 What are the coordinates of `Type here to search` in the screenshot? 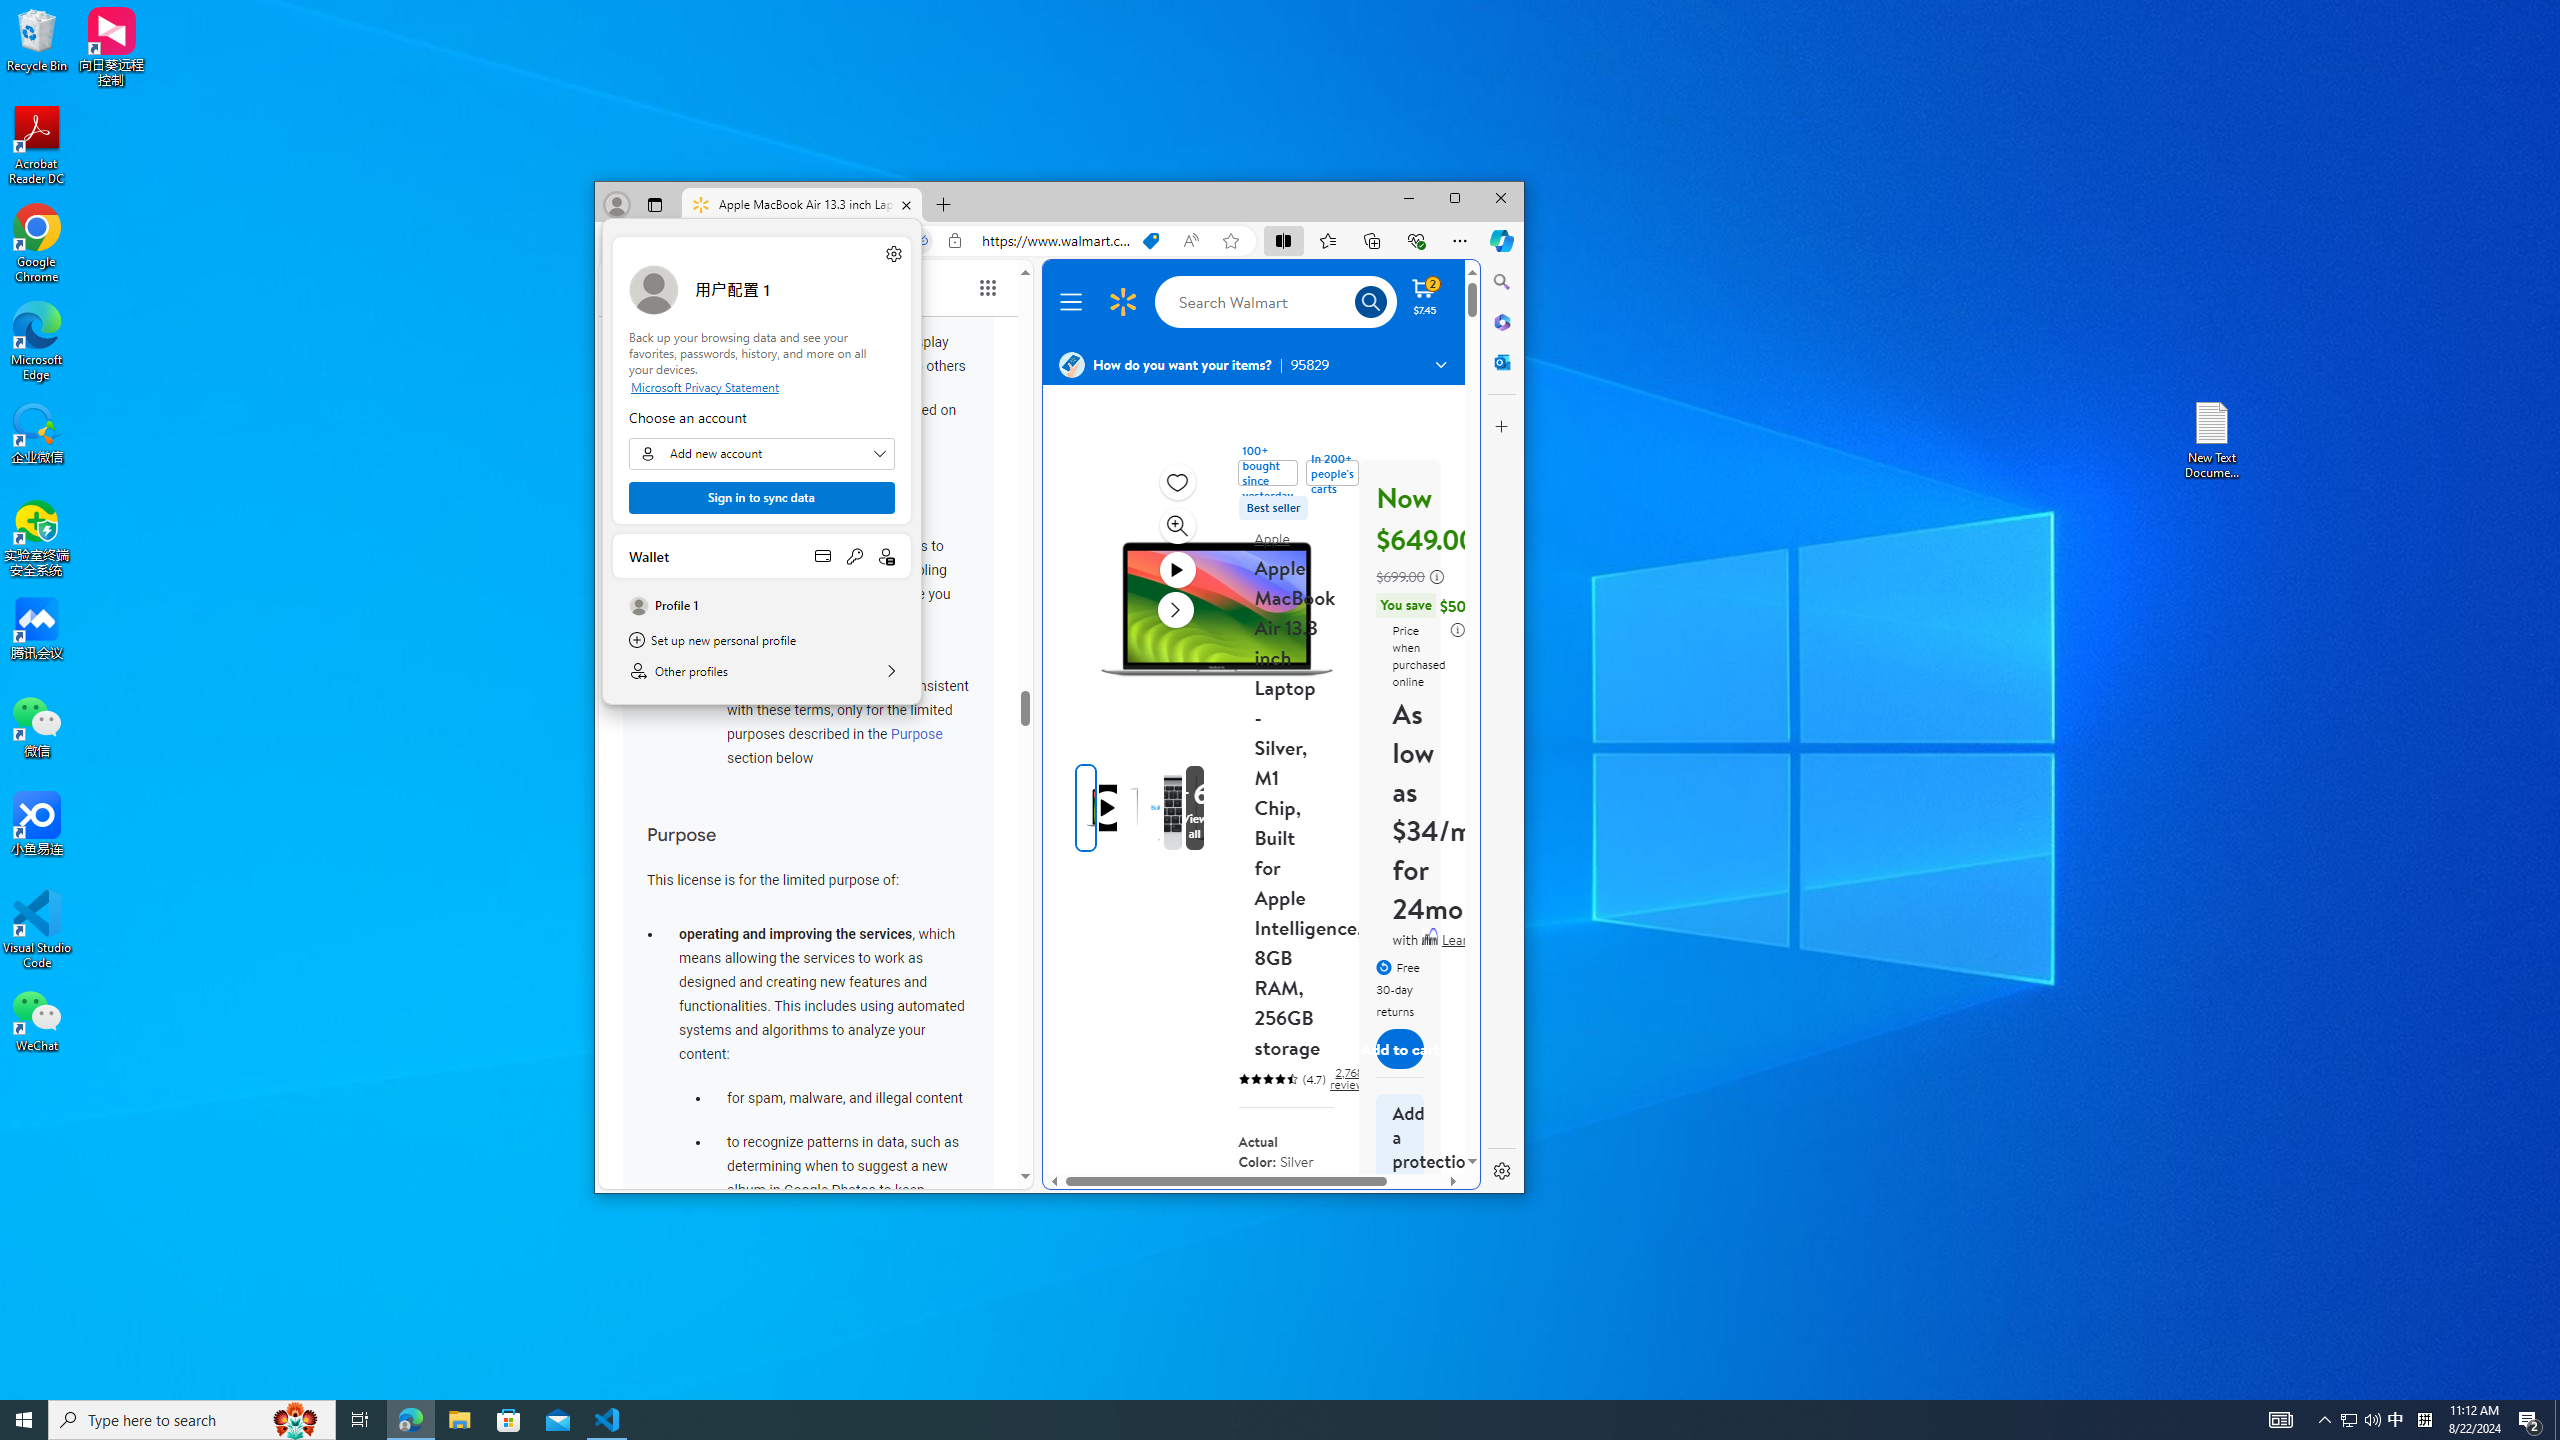 It's located at (2372, 1420).